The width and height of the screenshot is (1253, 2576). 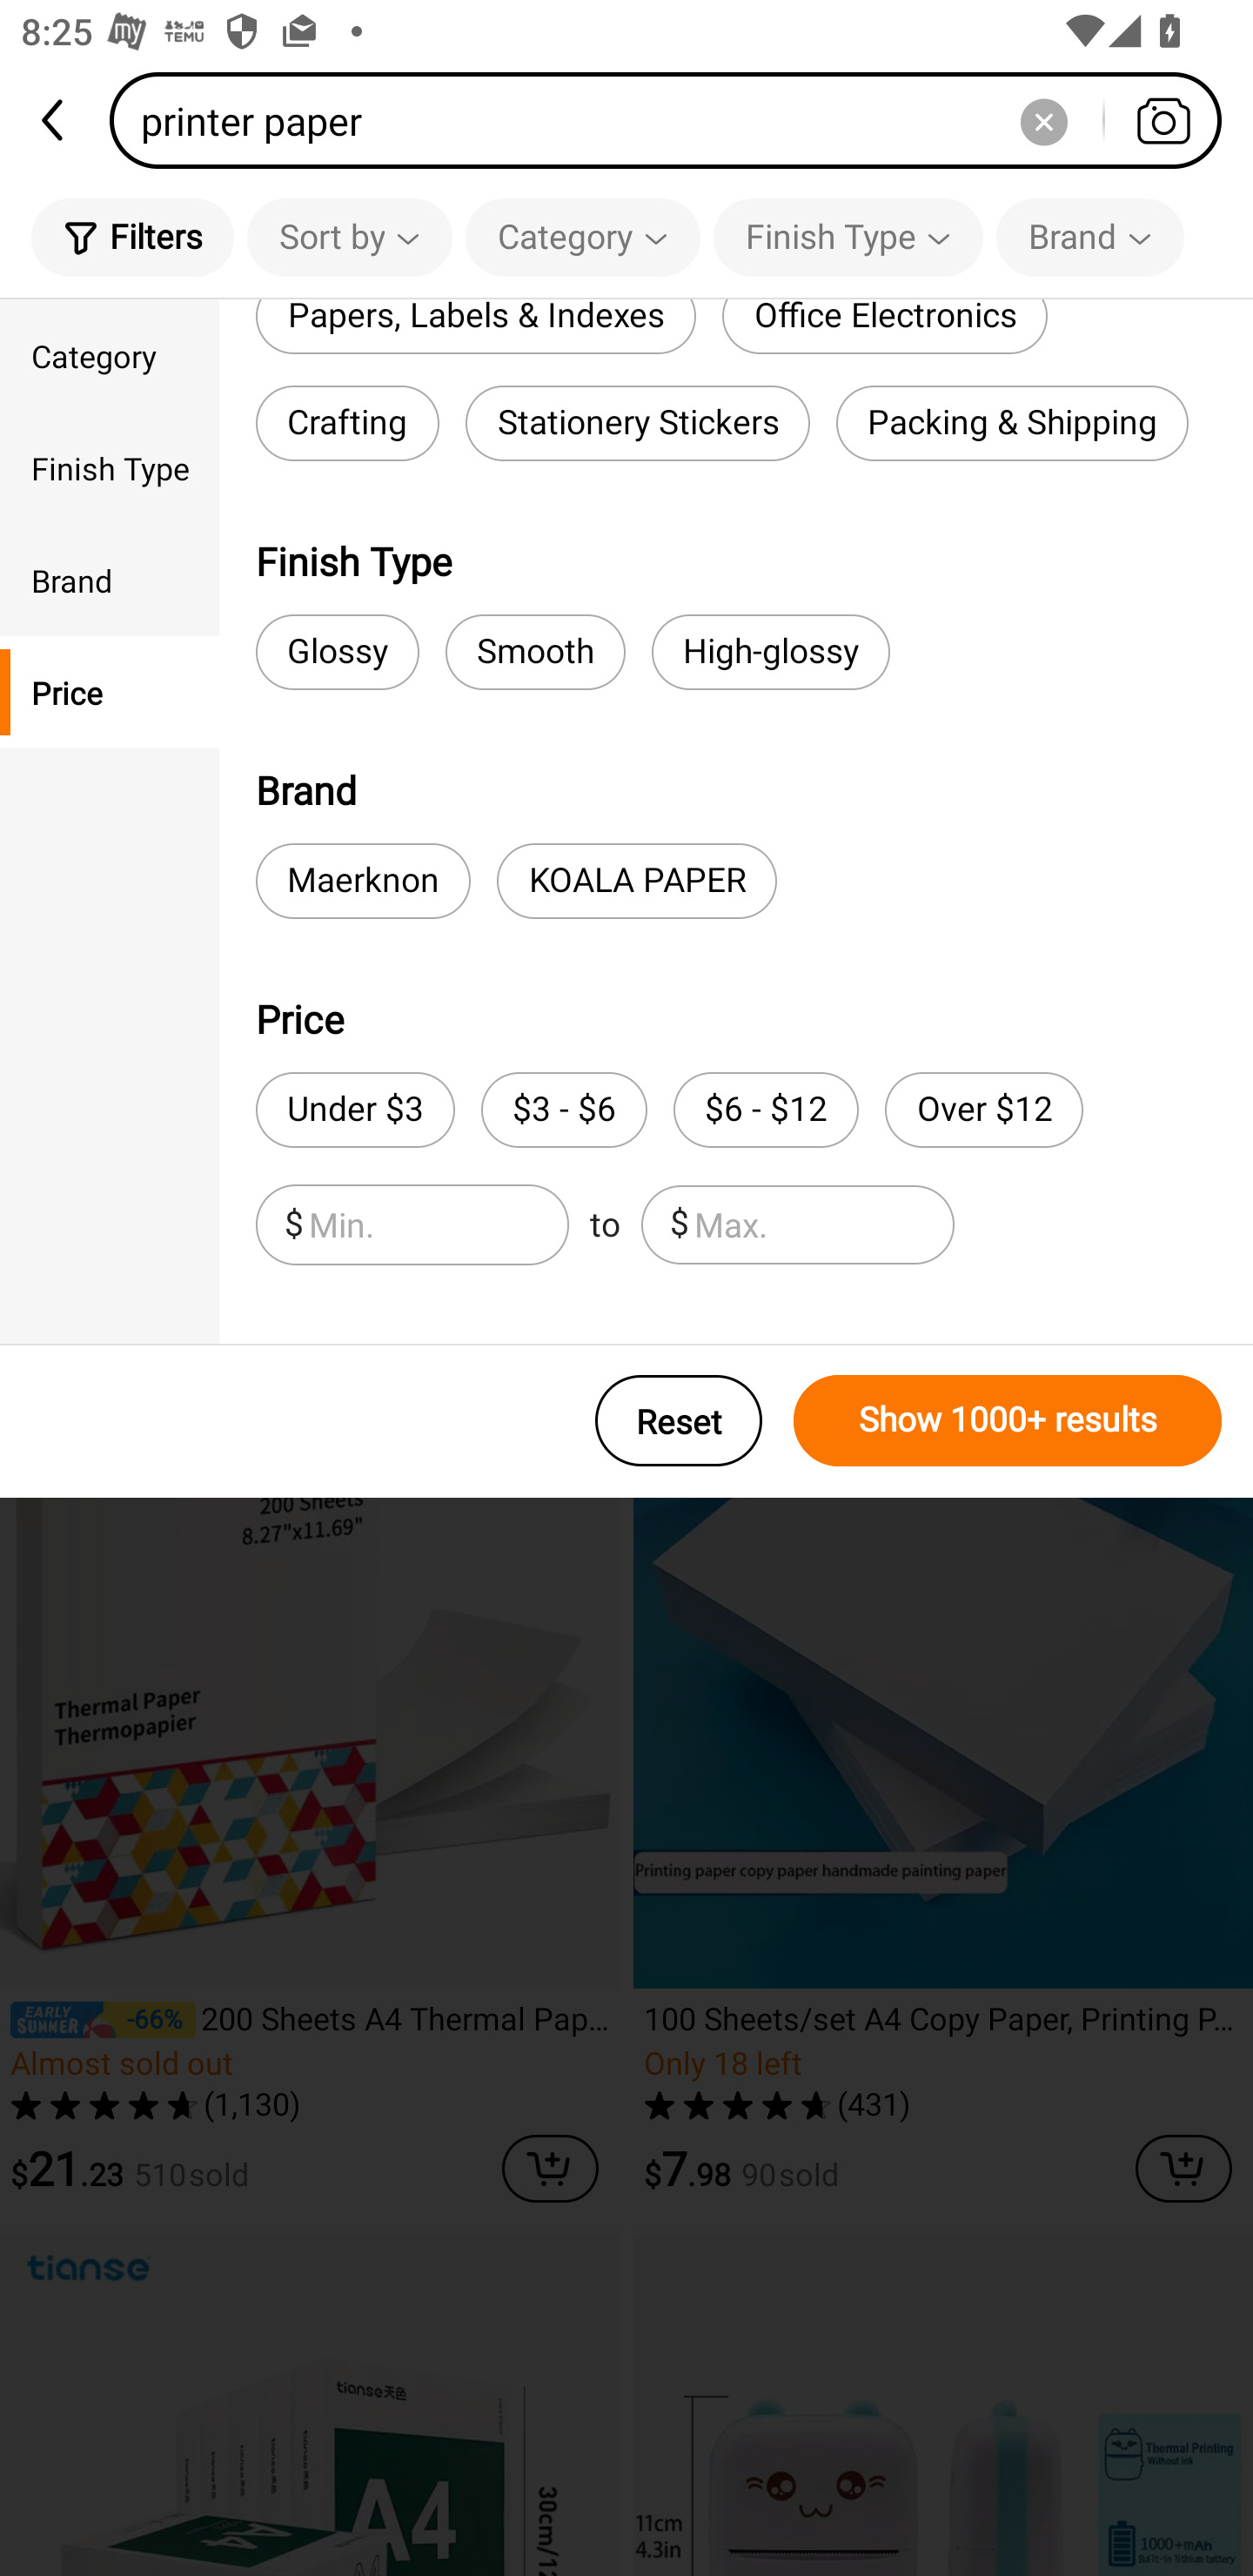 What do you see at coordinates (132, 237) in the screenshot?
I see `Filters` at bounding box center [132, 237].